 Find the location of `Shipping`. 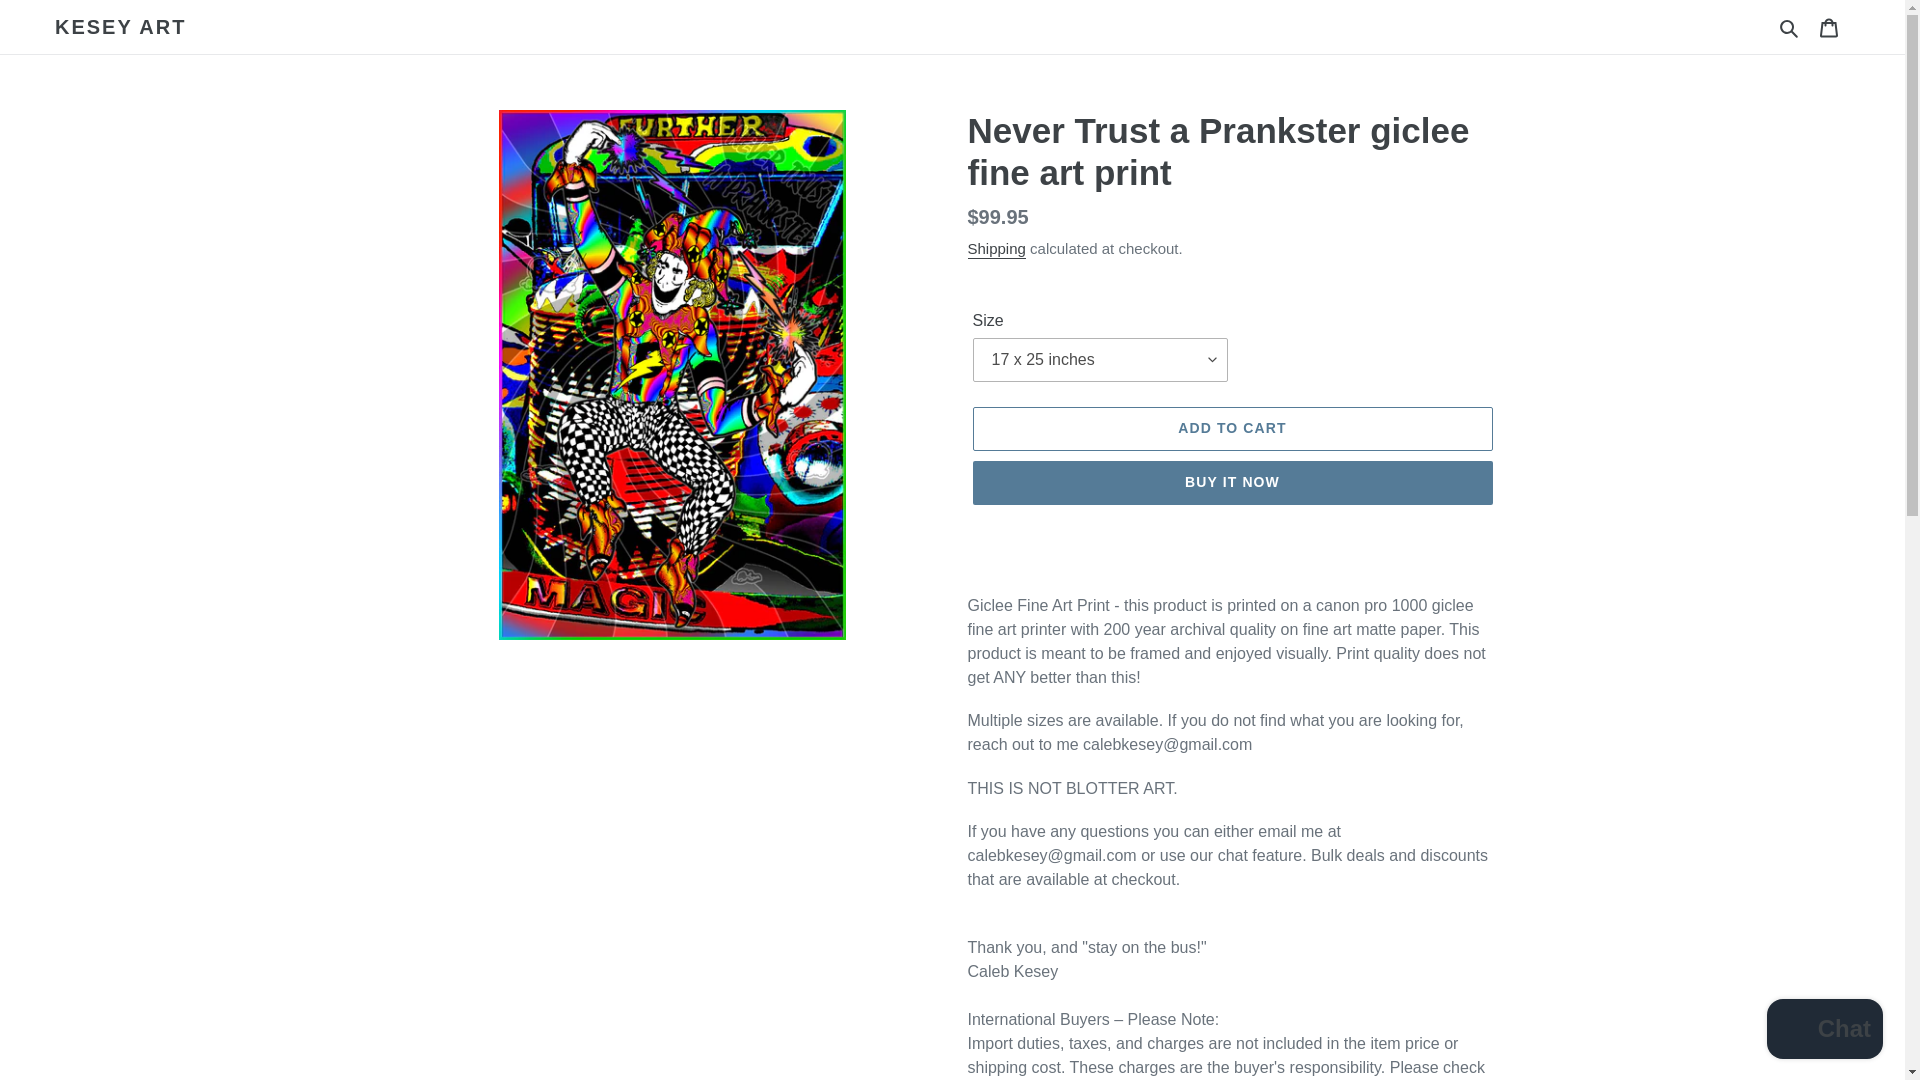

Shipping is located at coordinates (996, 249).